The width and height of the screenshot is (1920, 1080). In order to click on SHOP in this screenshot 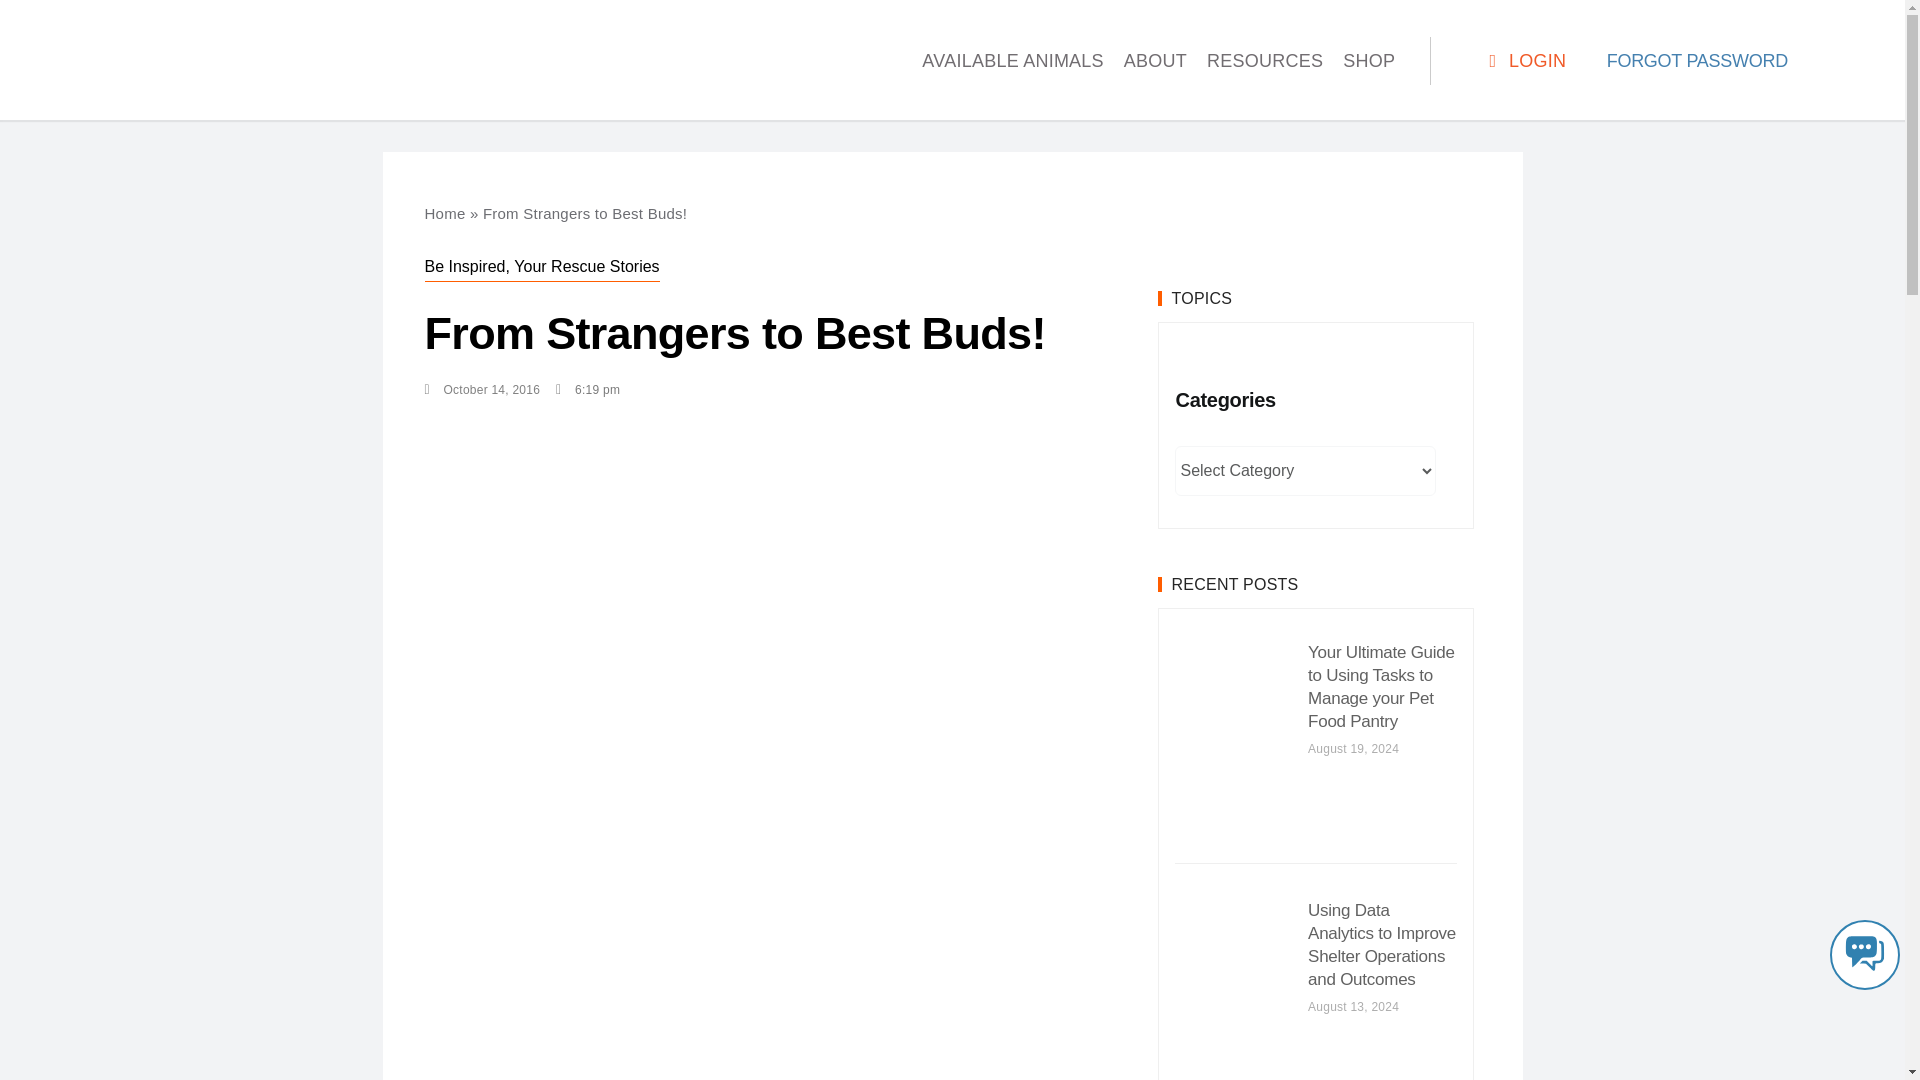, I will do `click(1368, 60)`.